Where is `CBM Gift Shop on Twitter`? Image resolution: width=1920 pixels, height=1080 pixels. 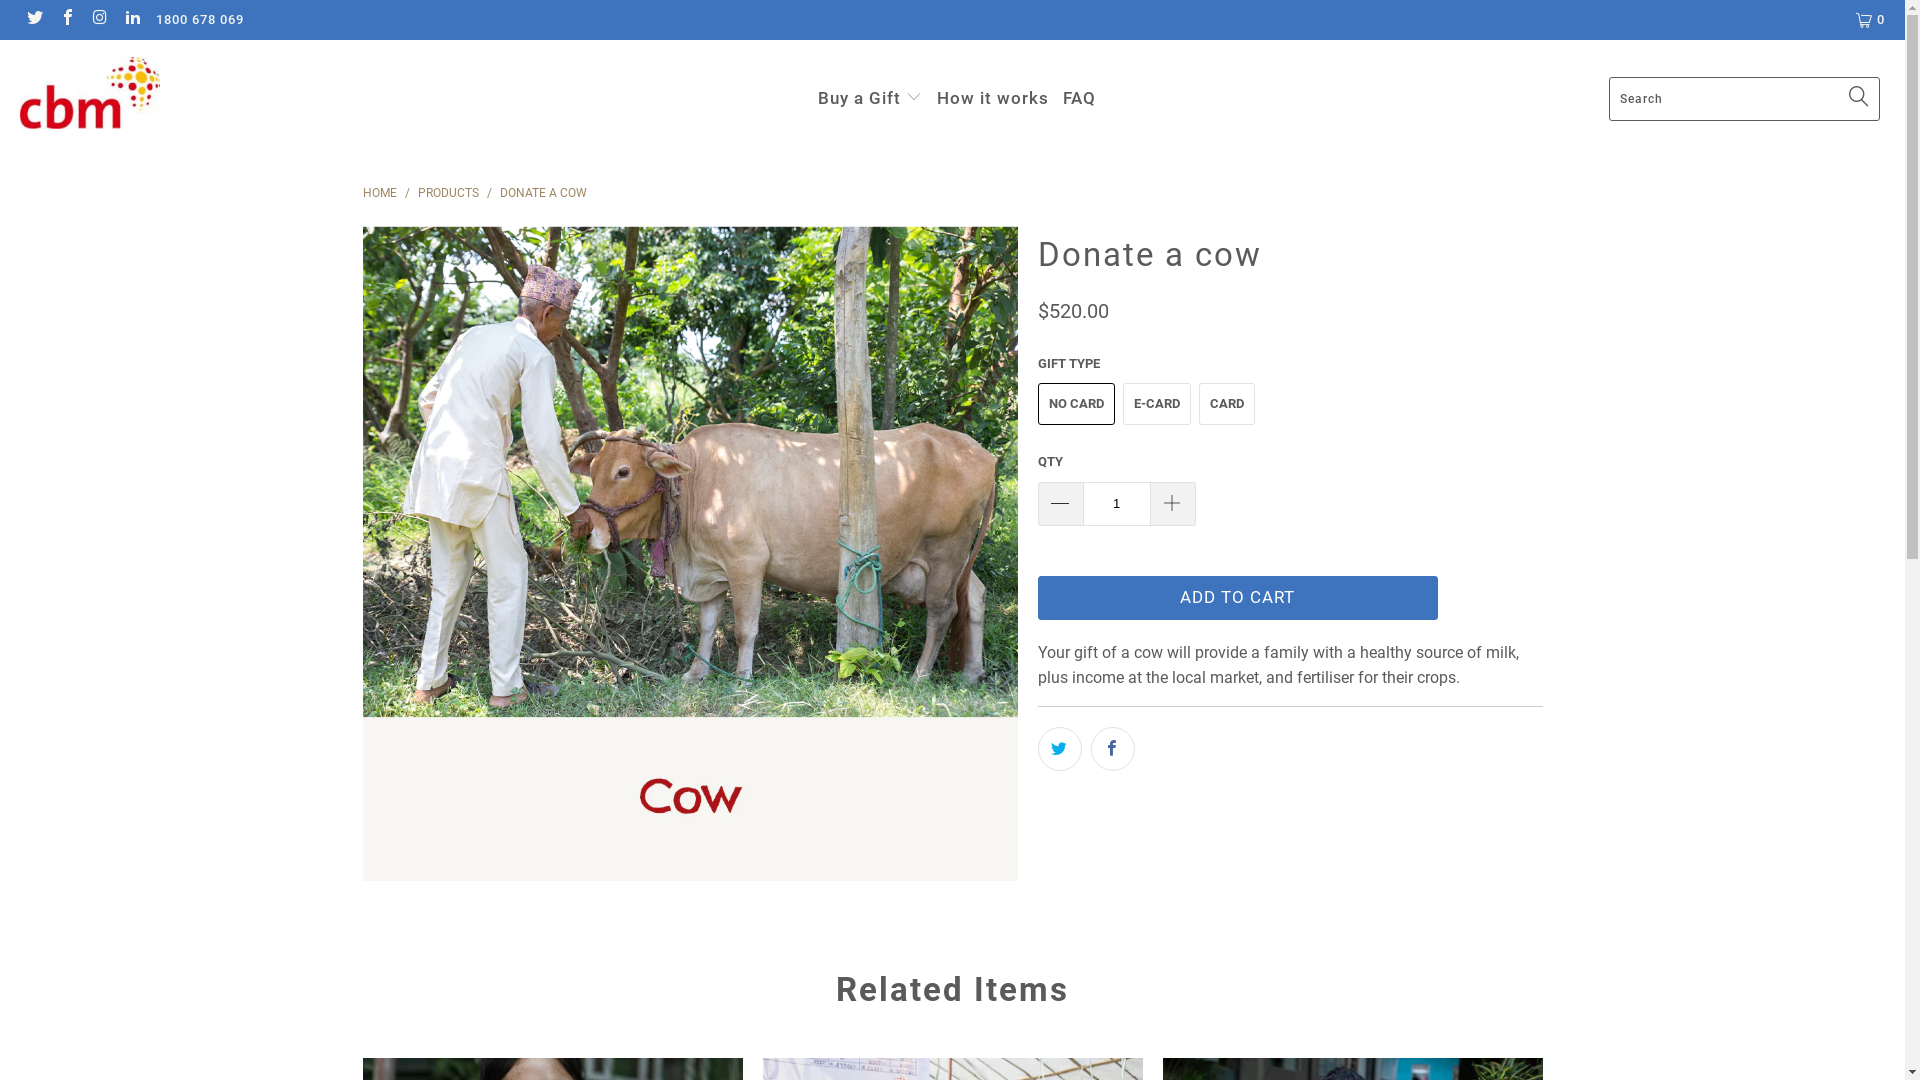 CBM Gift Shop on Twitter is located at coordinates (34, 20).